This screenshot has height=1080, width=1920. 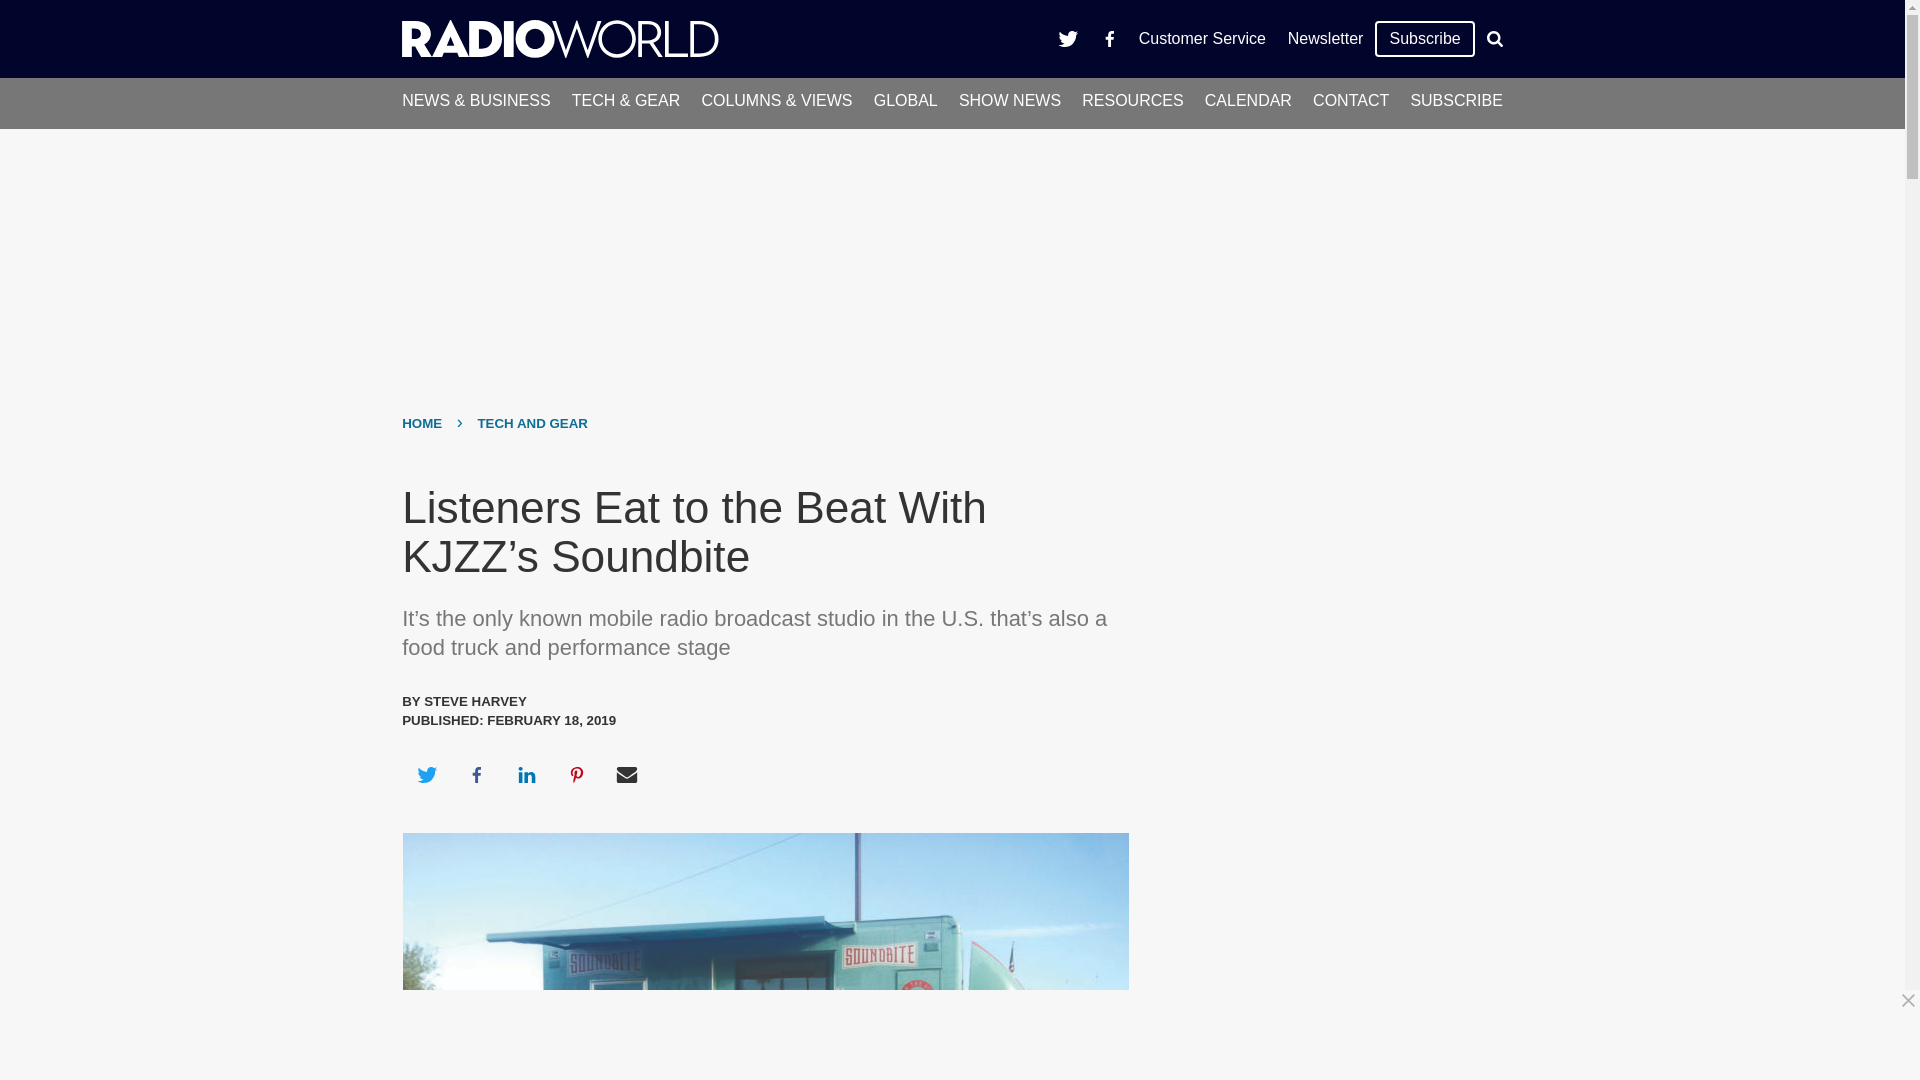 I want to click on Share on Twitter, so click(x=426, y=774).